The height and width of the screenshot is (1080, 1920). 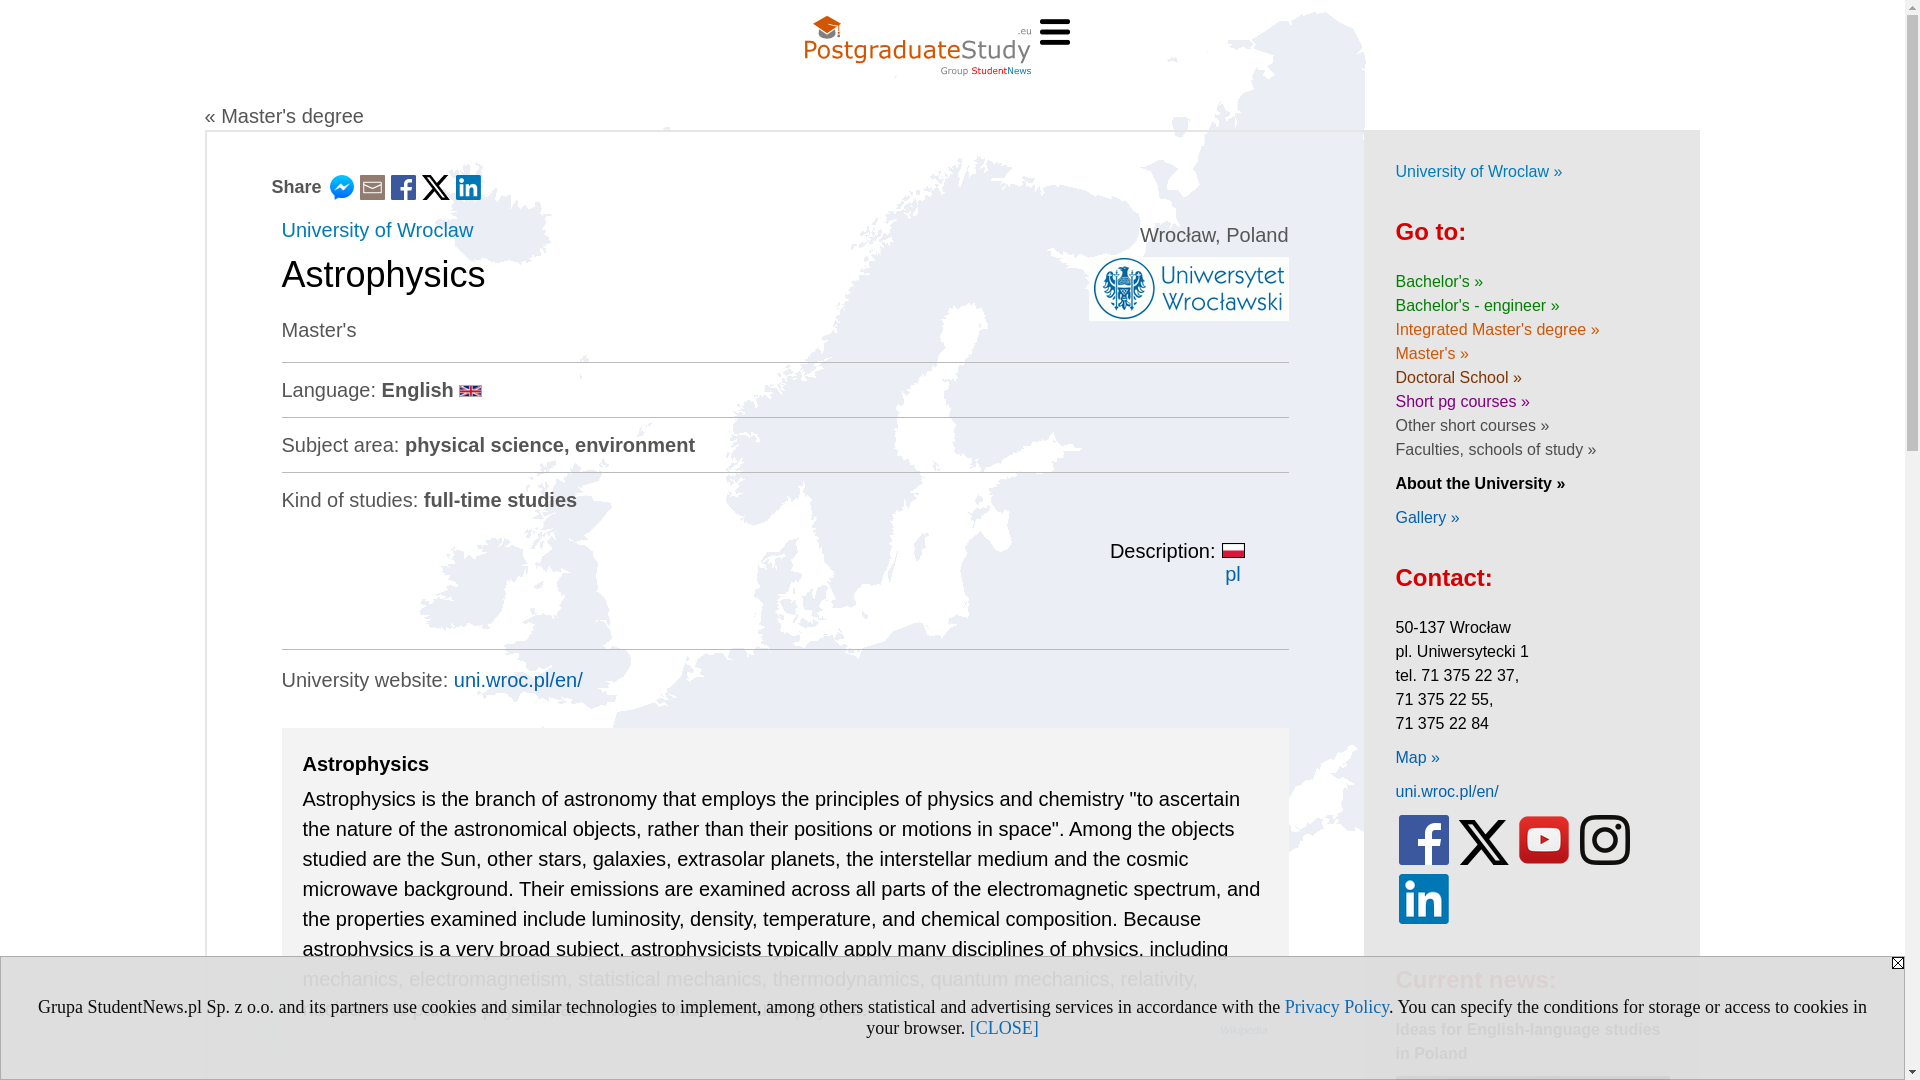 What do you see at coordinates (372, 192) in the screenshot?
I see `e-mail` at bounding box center [372, 192].